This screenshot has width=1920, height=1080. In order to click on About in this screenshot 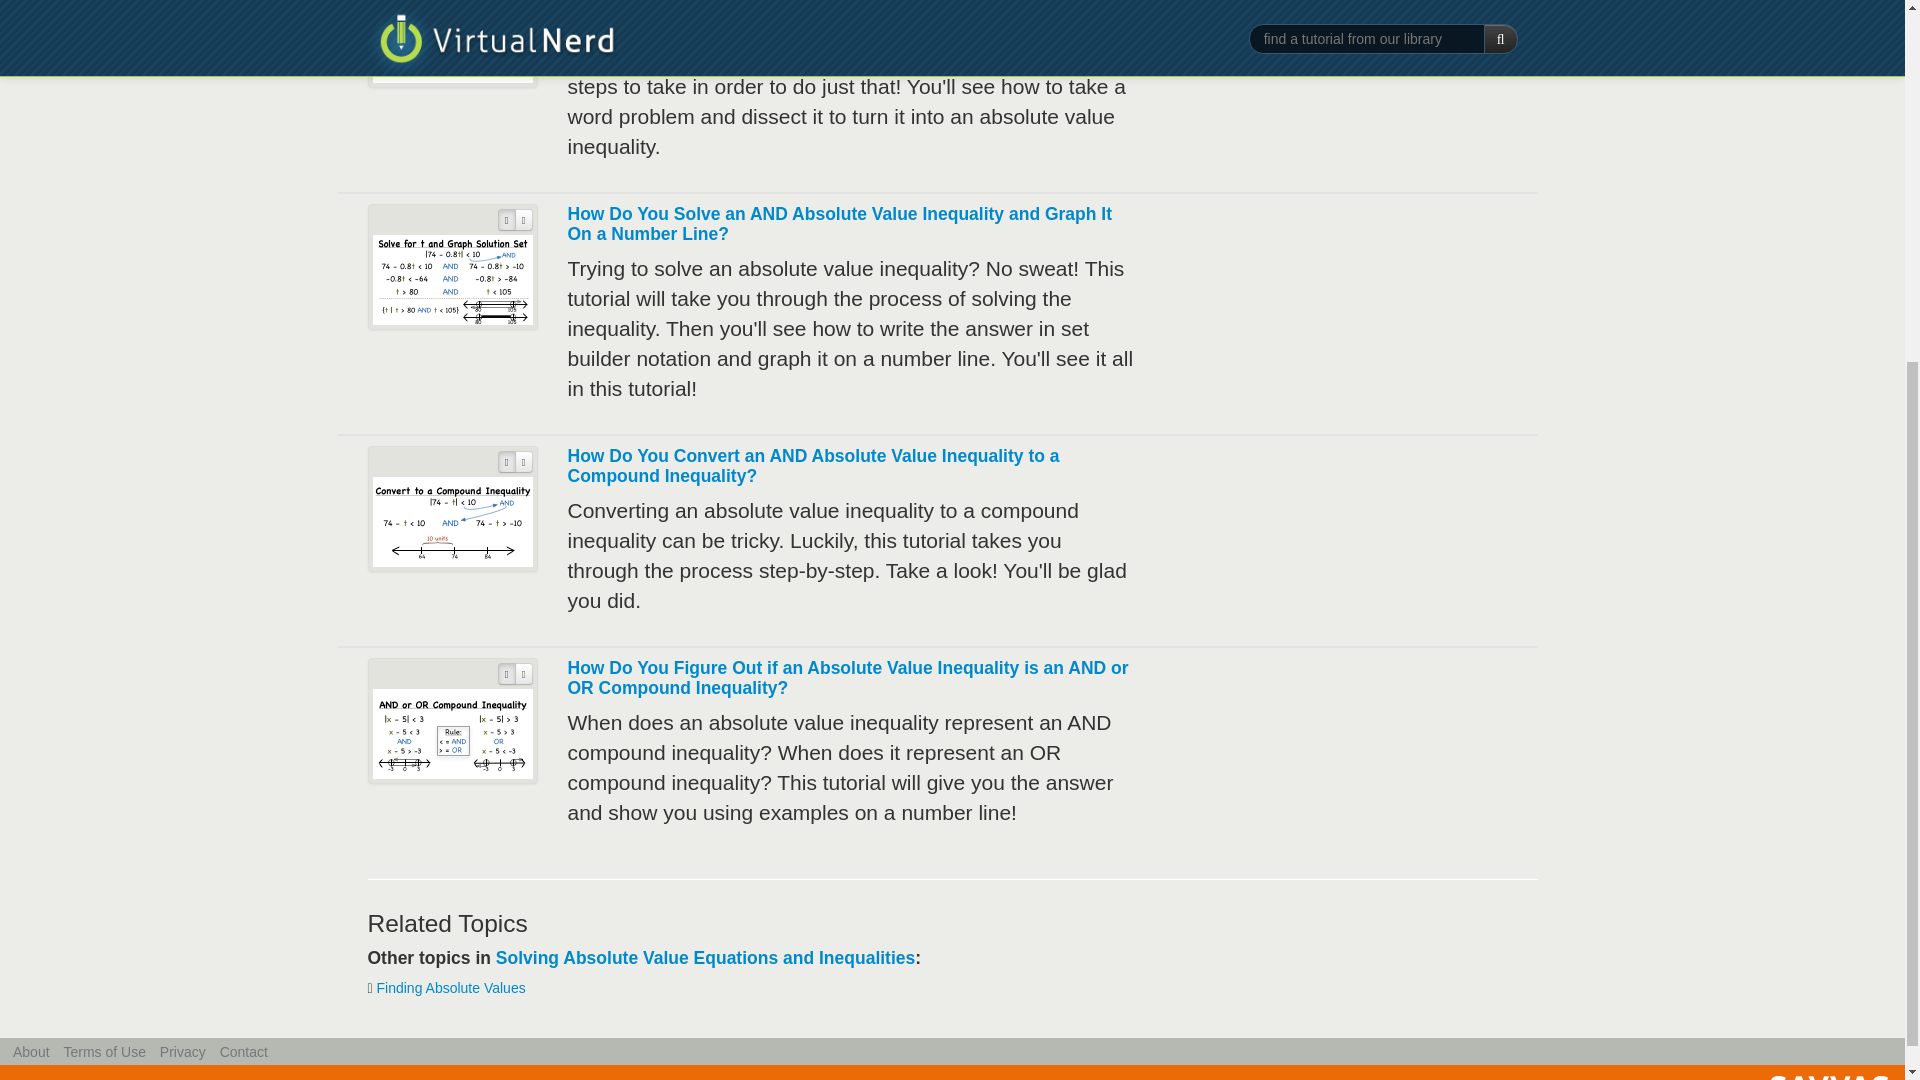, I will do `click(31, 1052)`.